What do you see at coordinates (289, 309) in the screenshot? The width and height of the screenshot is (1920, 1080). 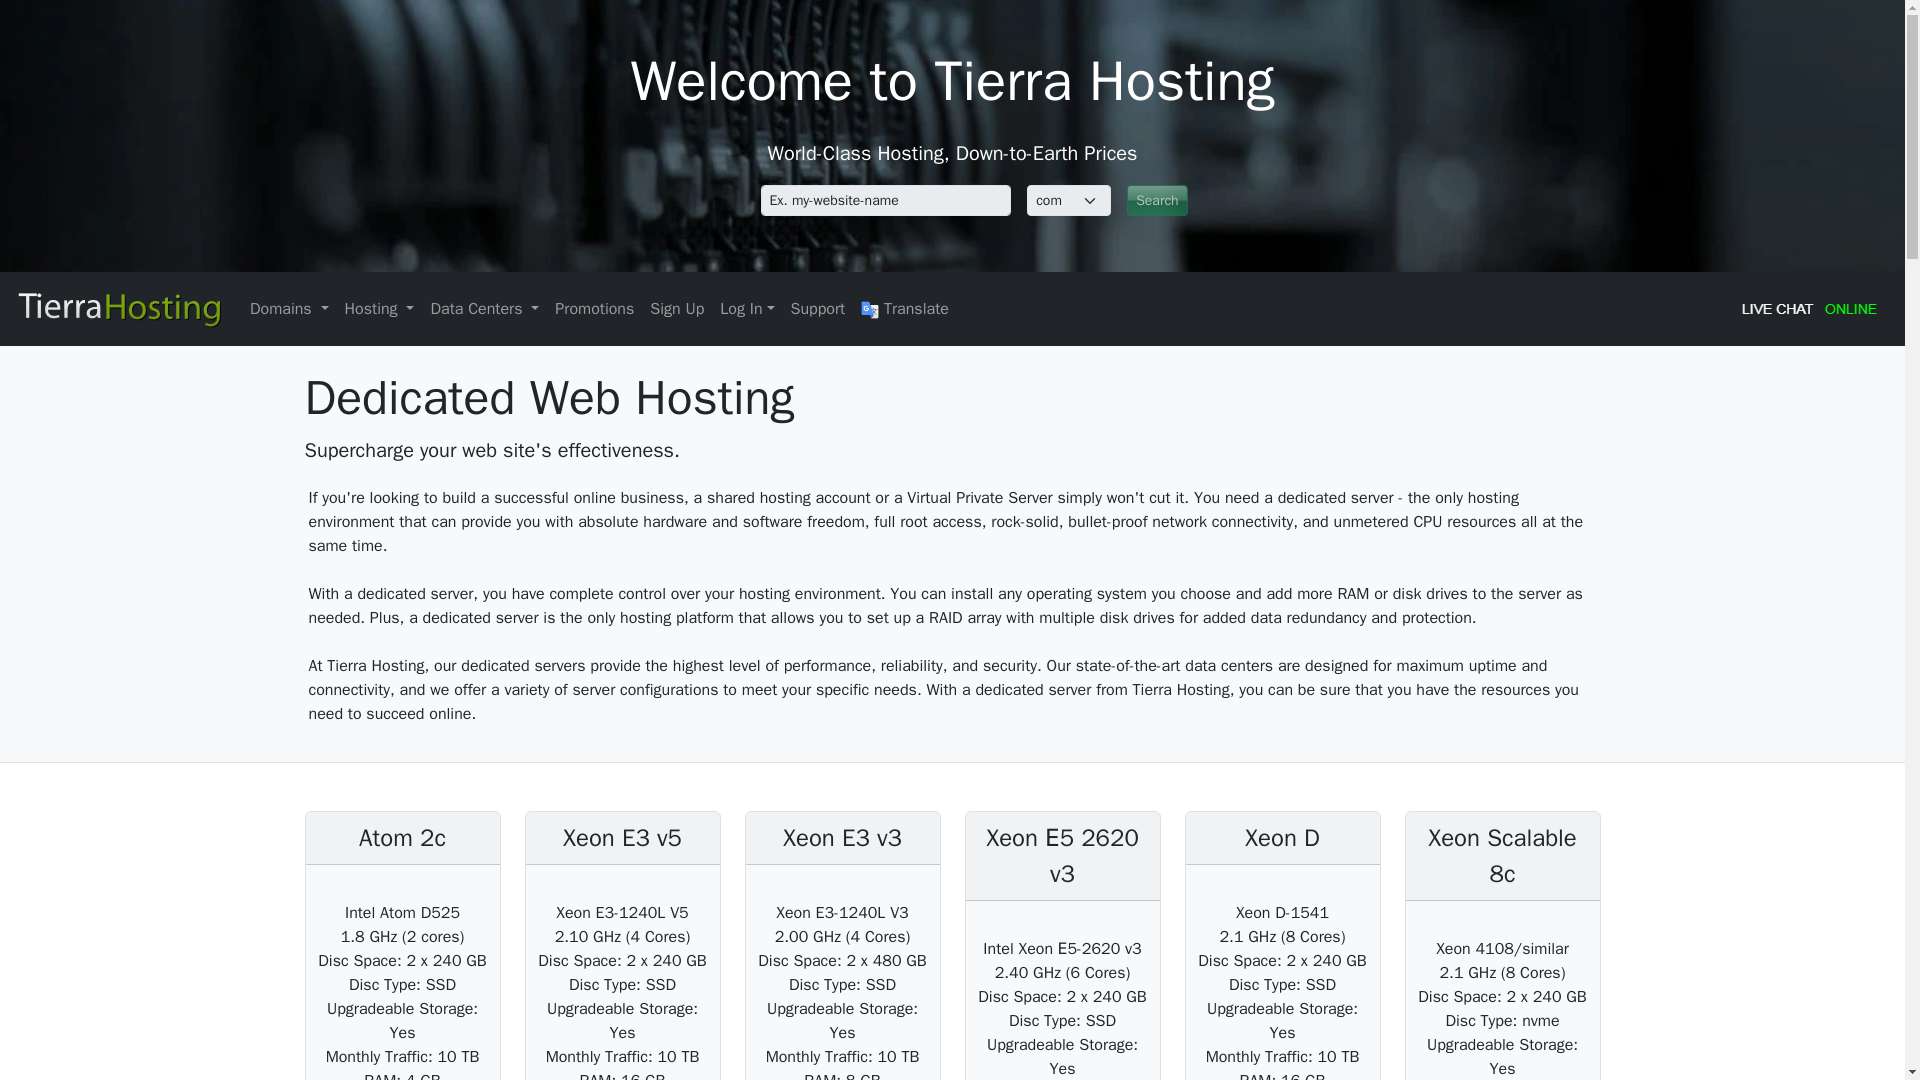 I see `Domains` at bounding box center [289, 309].